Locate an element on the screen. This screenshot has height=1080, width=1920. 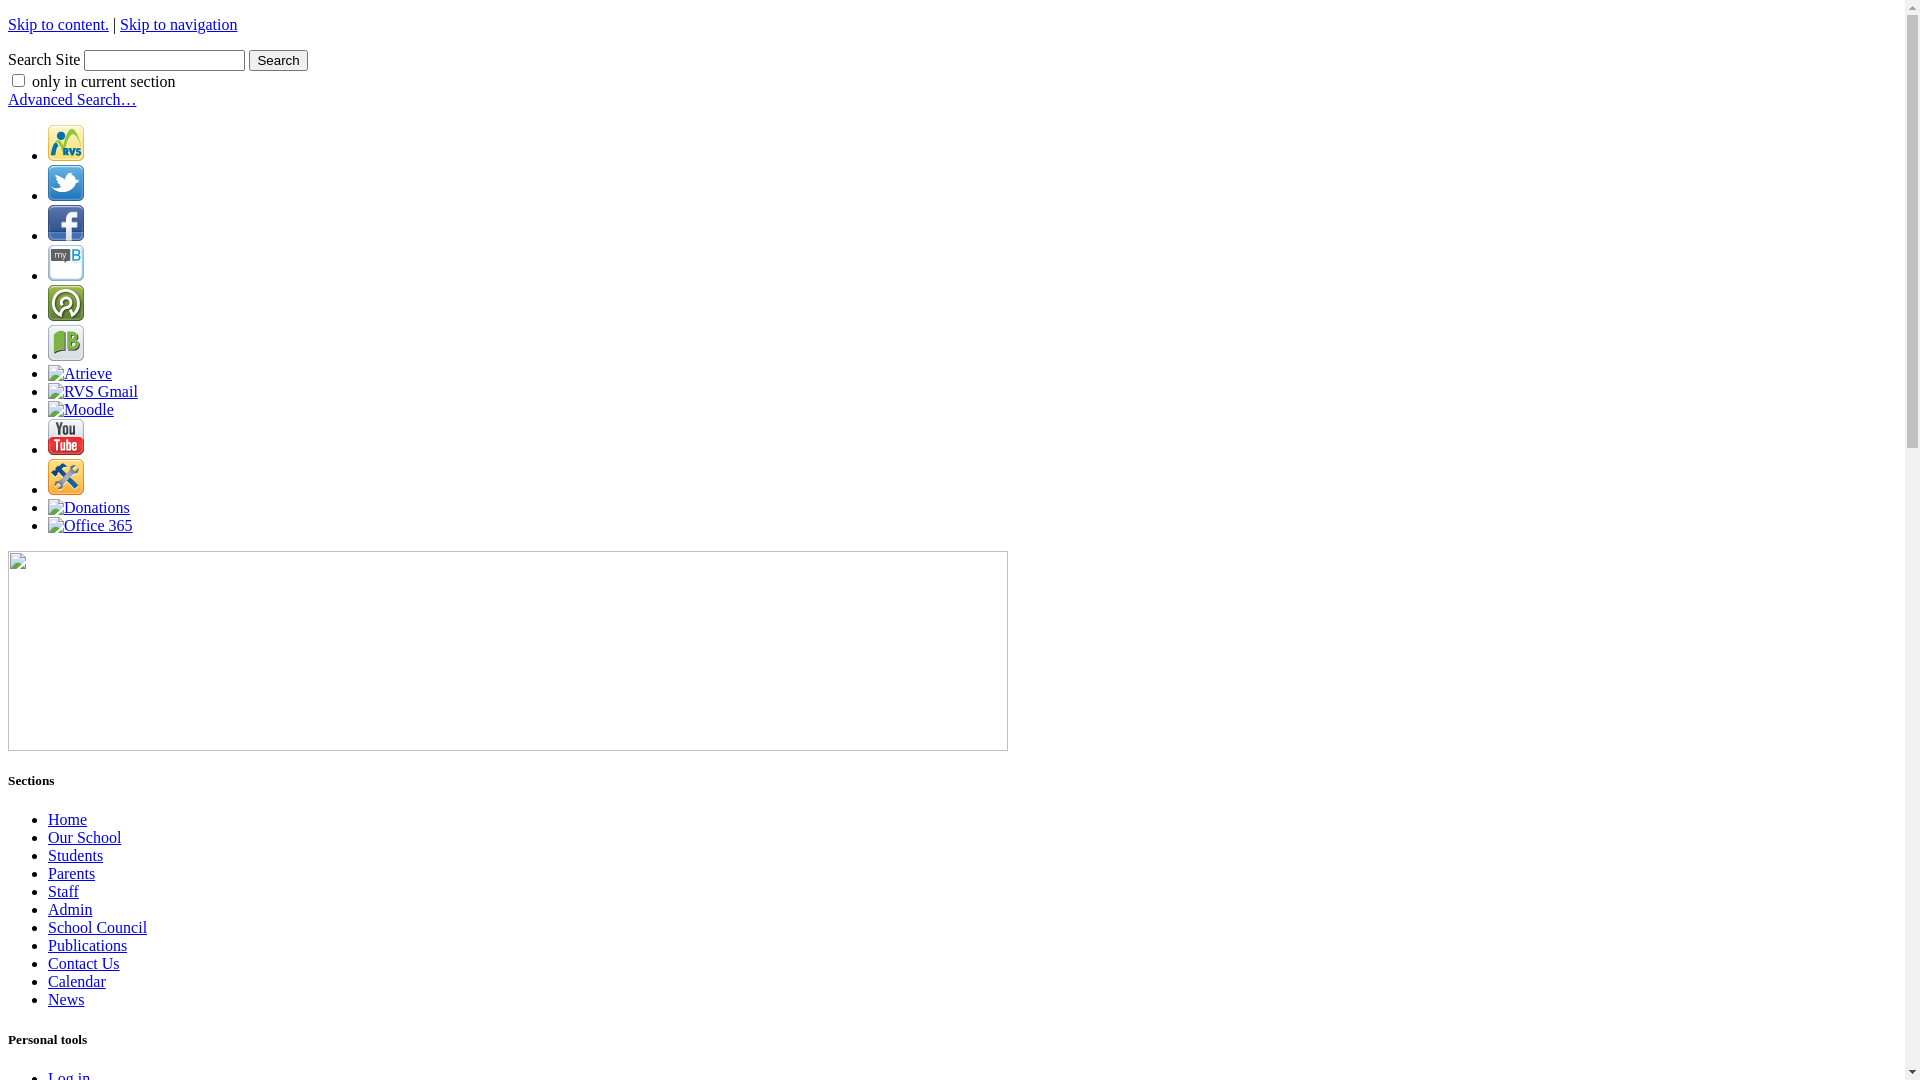
Admin is located at coordinates (70, 910).